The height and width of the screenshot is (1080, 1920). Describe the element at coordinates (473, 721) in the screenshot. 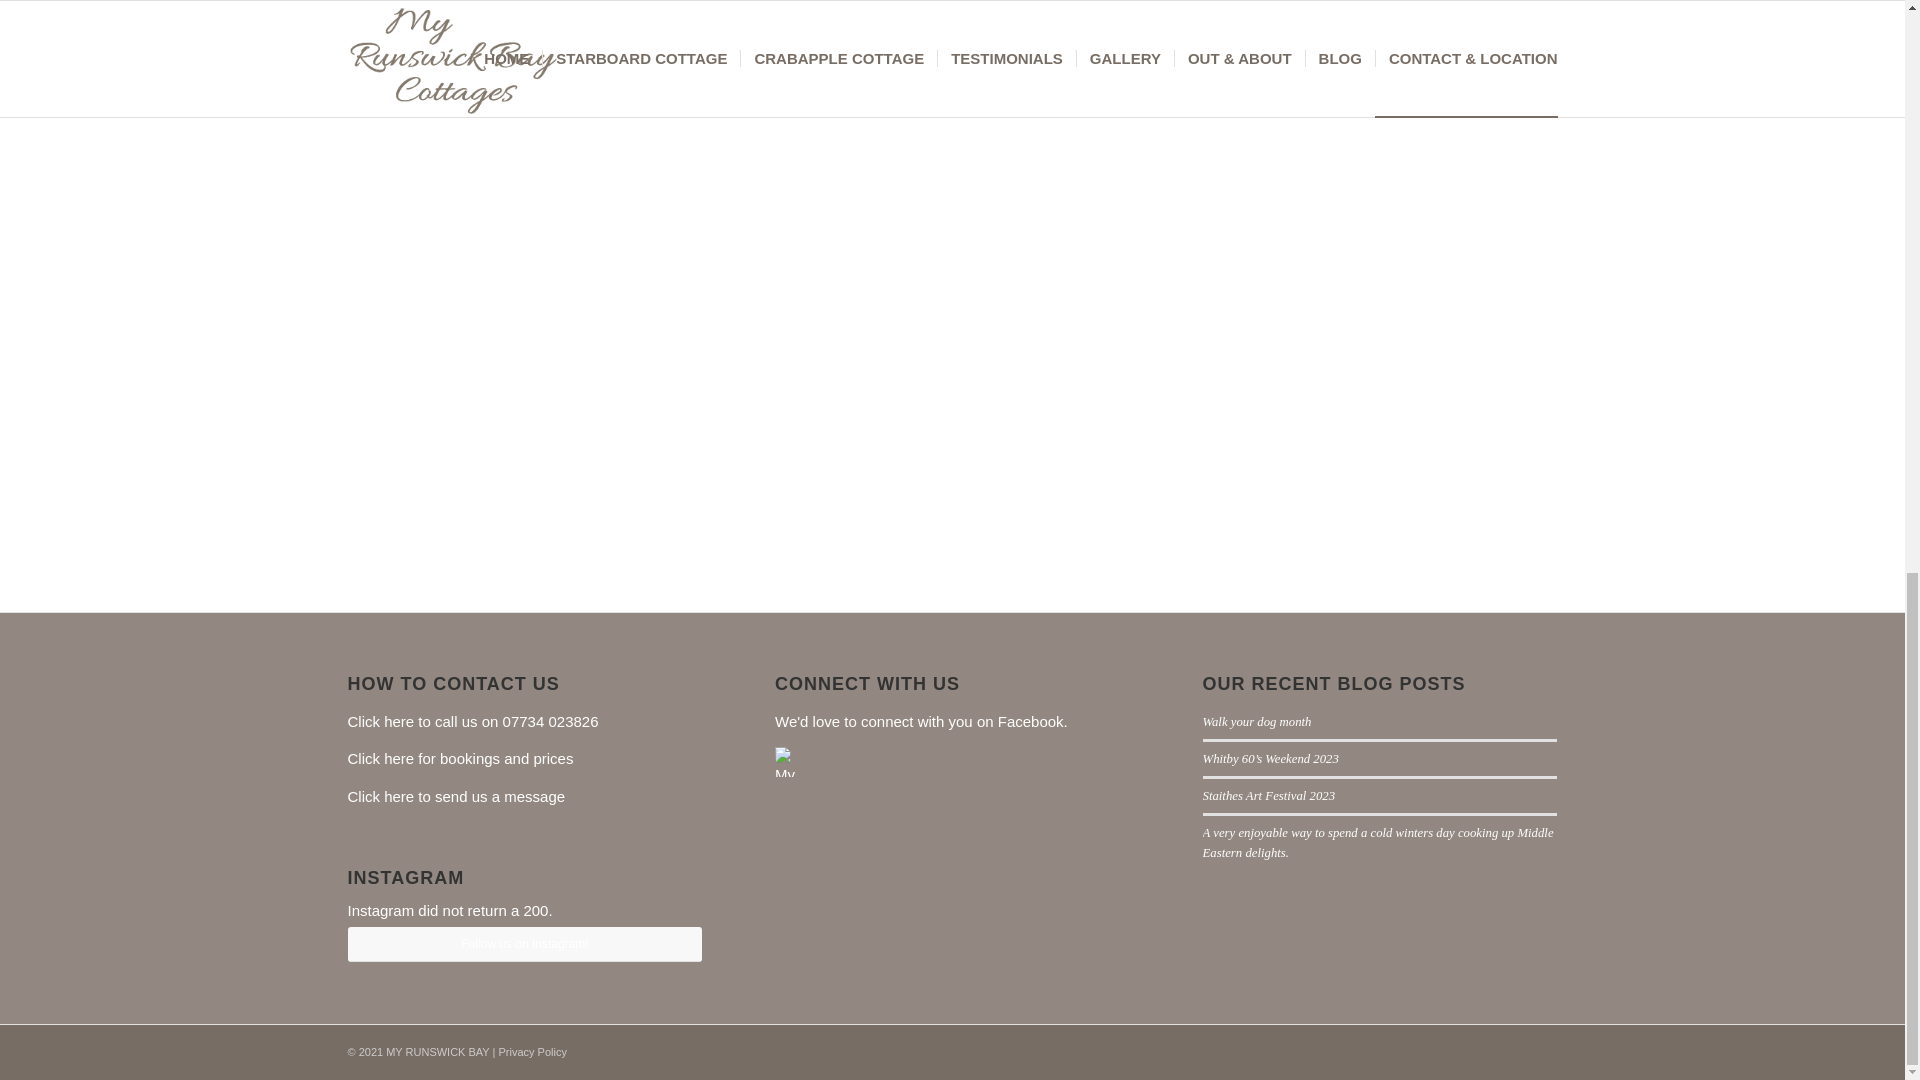

I see `Click here to call us on 07734 023826` at that location.